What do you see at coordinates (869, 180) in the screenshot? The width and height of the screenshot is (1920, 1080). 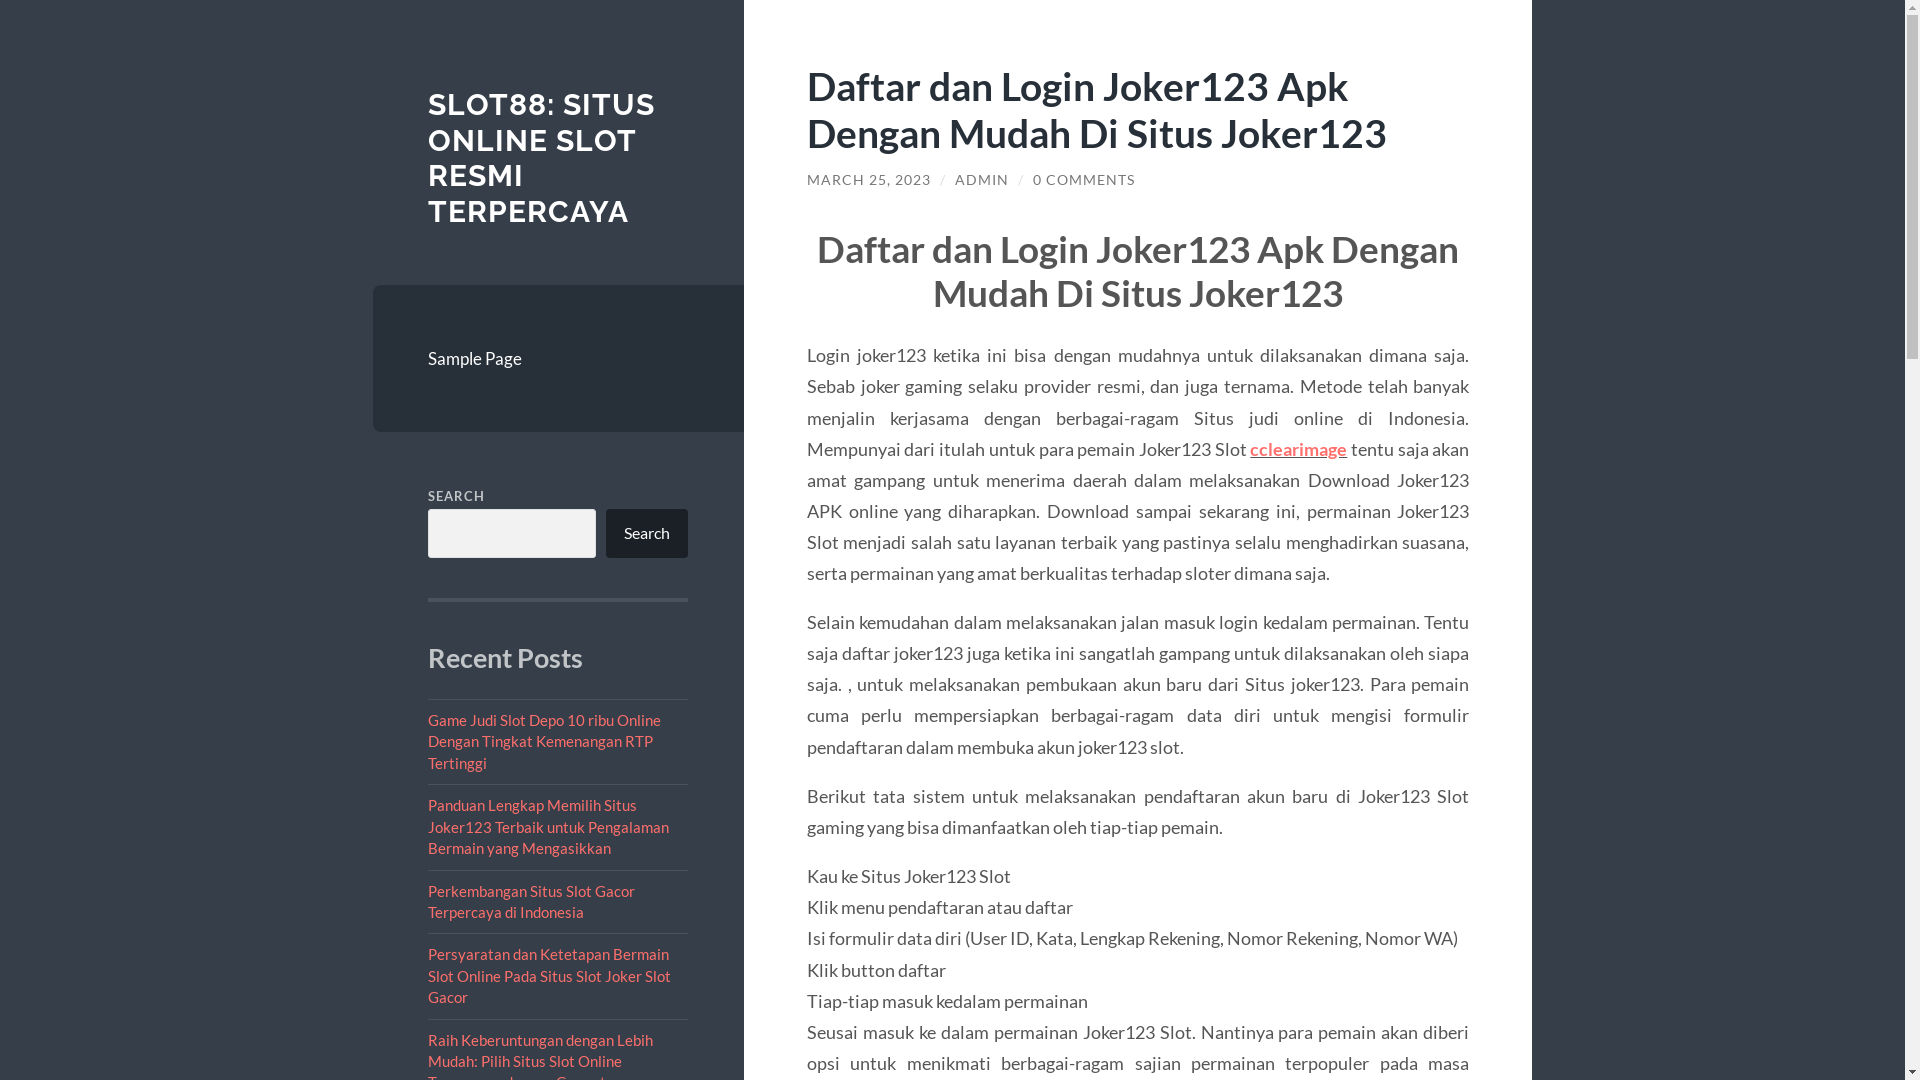 I see `MARCH 25, 2023` at bounding box center [869, 180].